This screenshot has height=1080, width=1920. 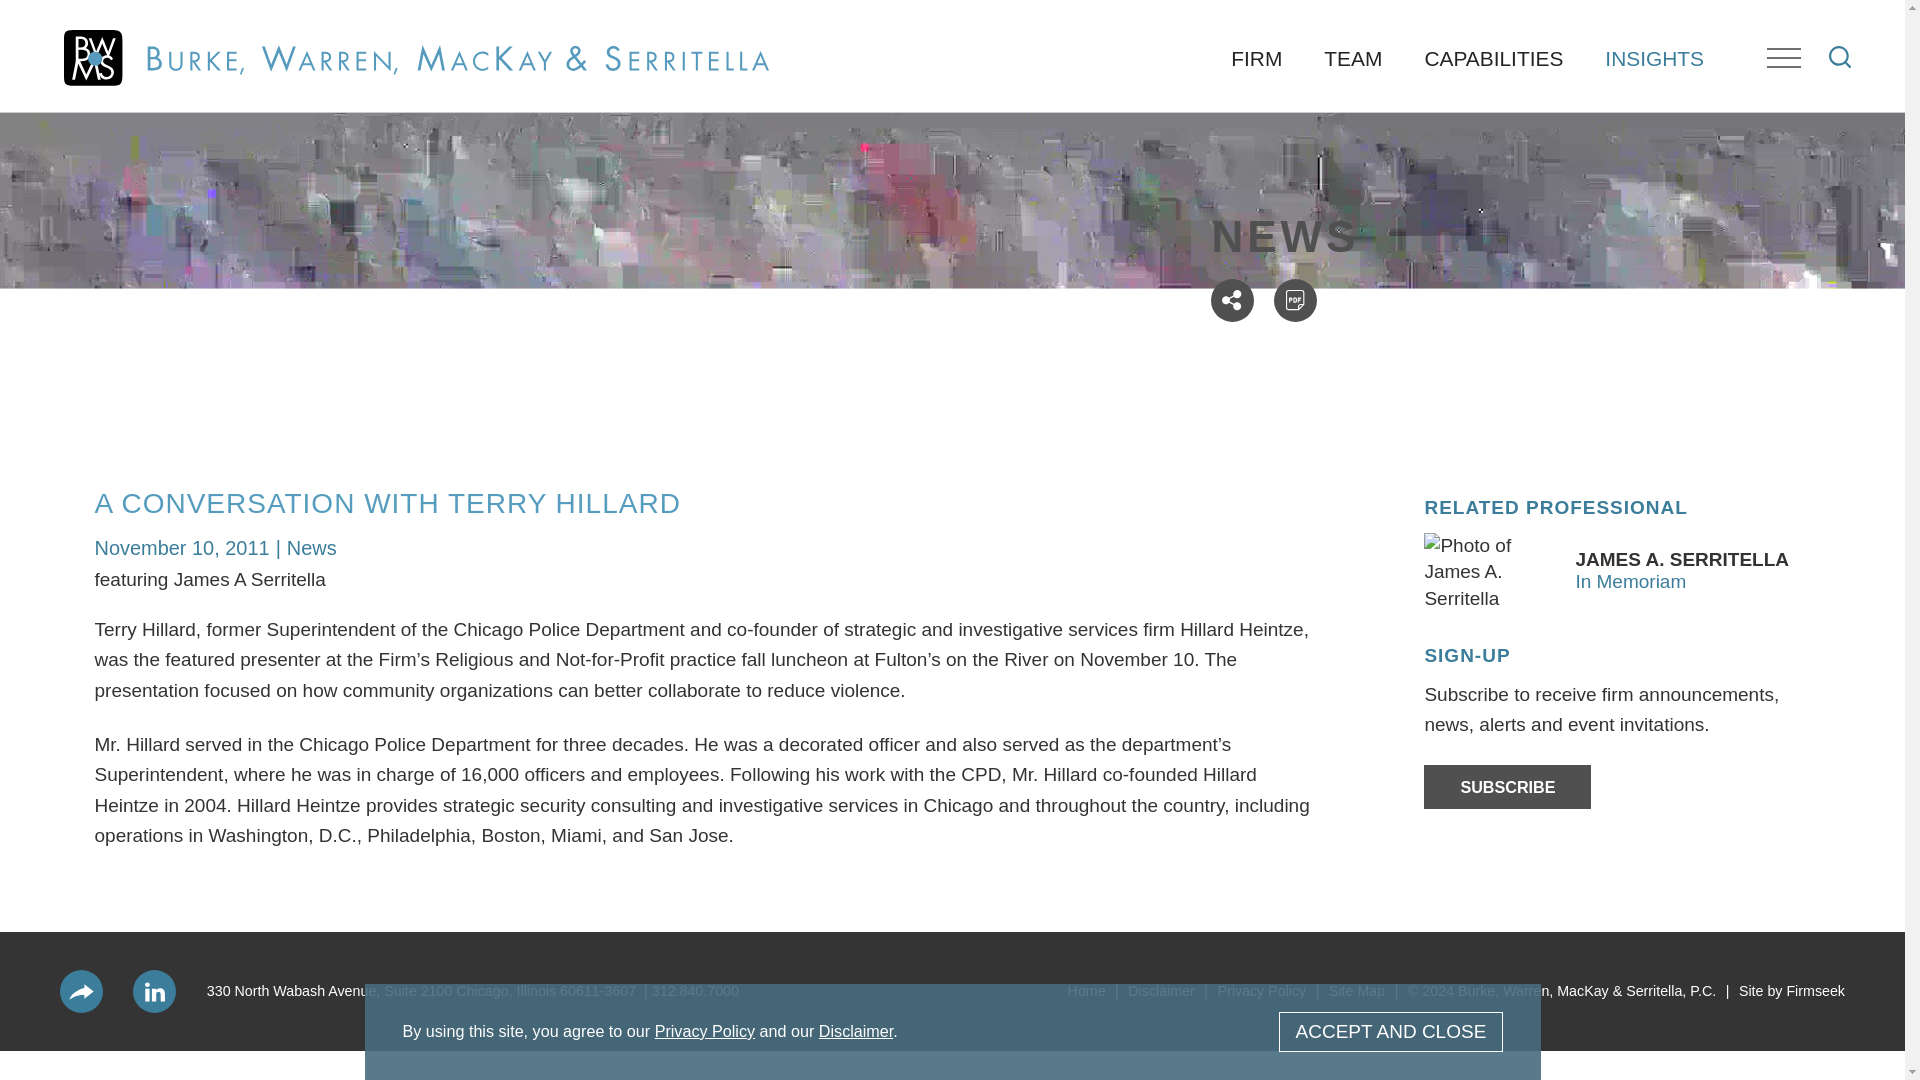 What do you see at coordinates (154, 991) in the screenshot?
I see `LinkedIn` at bounding box center [154, 991].